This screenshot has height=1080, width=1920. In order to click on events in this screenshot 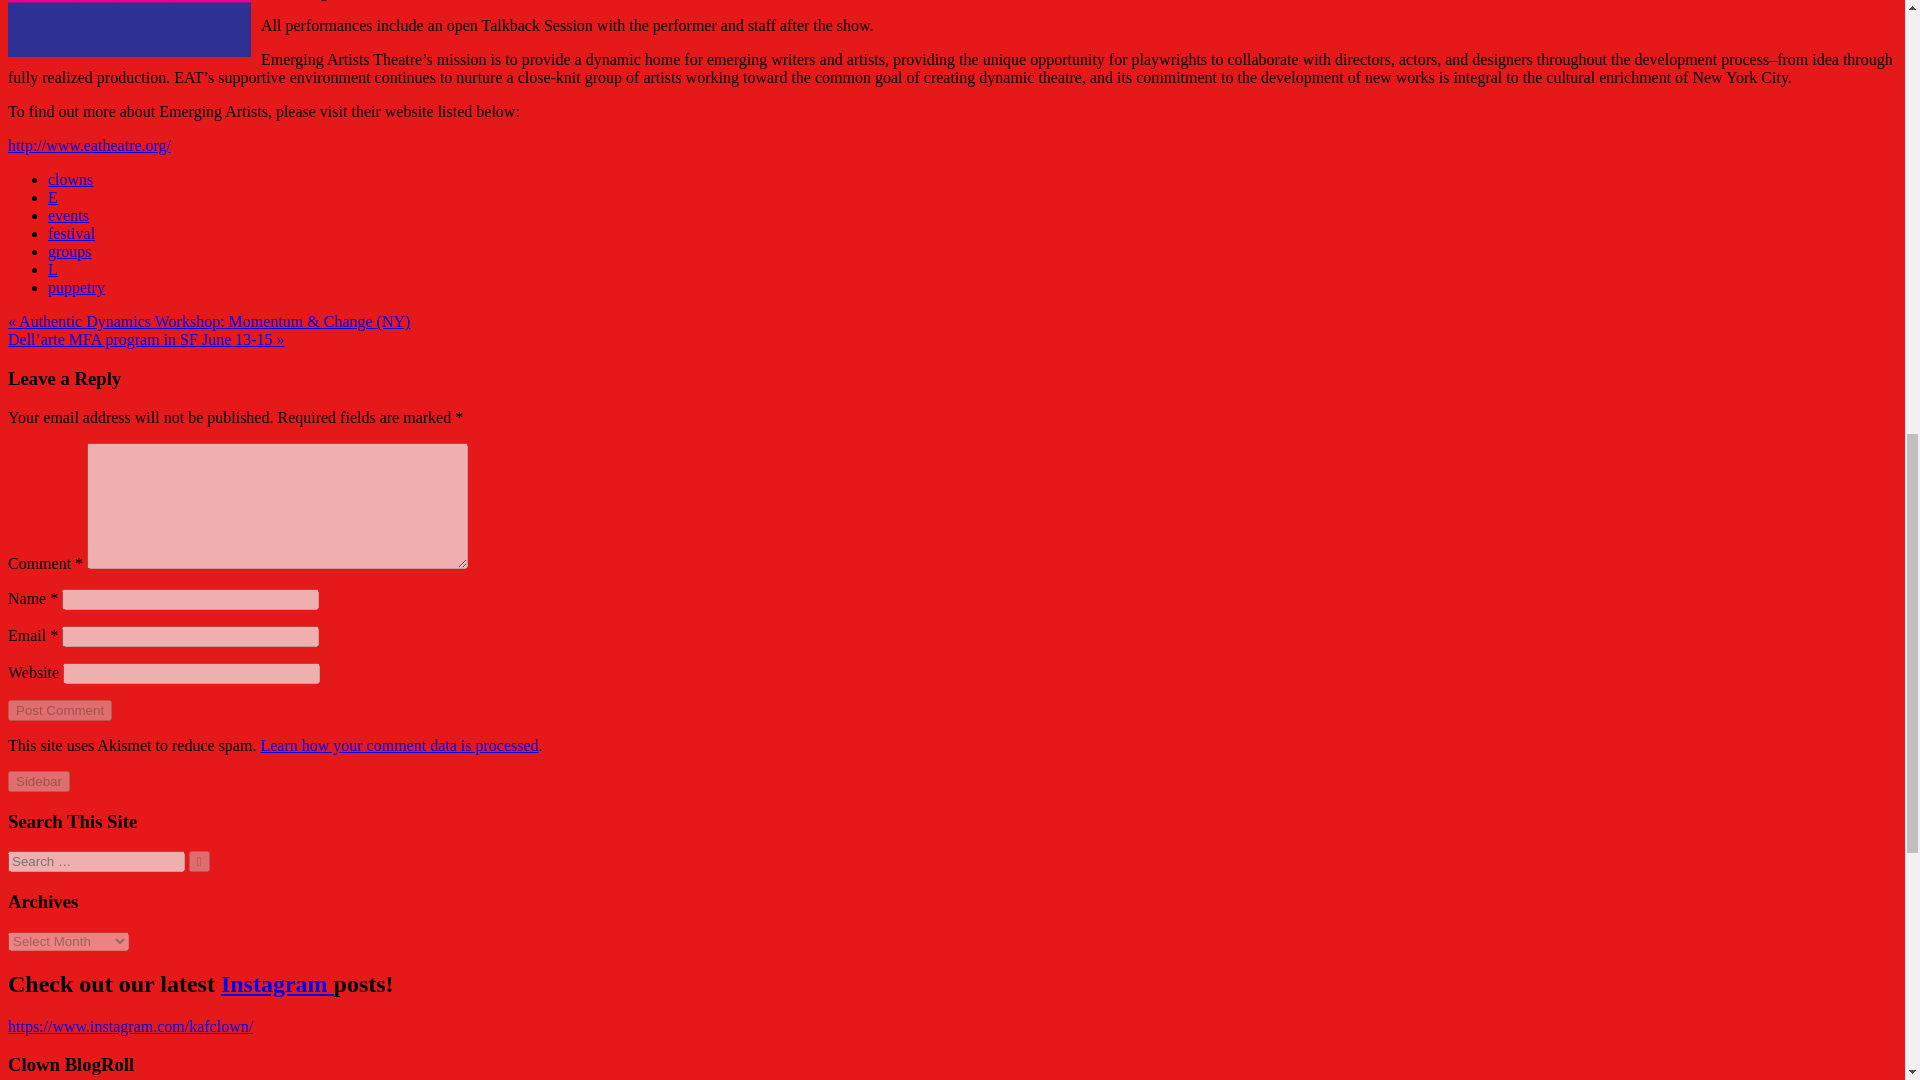, I will do `click(68, 215)`.